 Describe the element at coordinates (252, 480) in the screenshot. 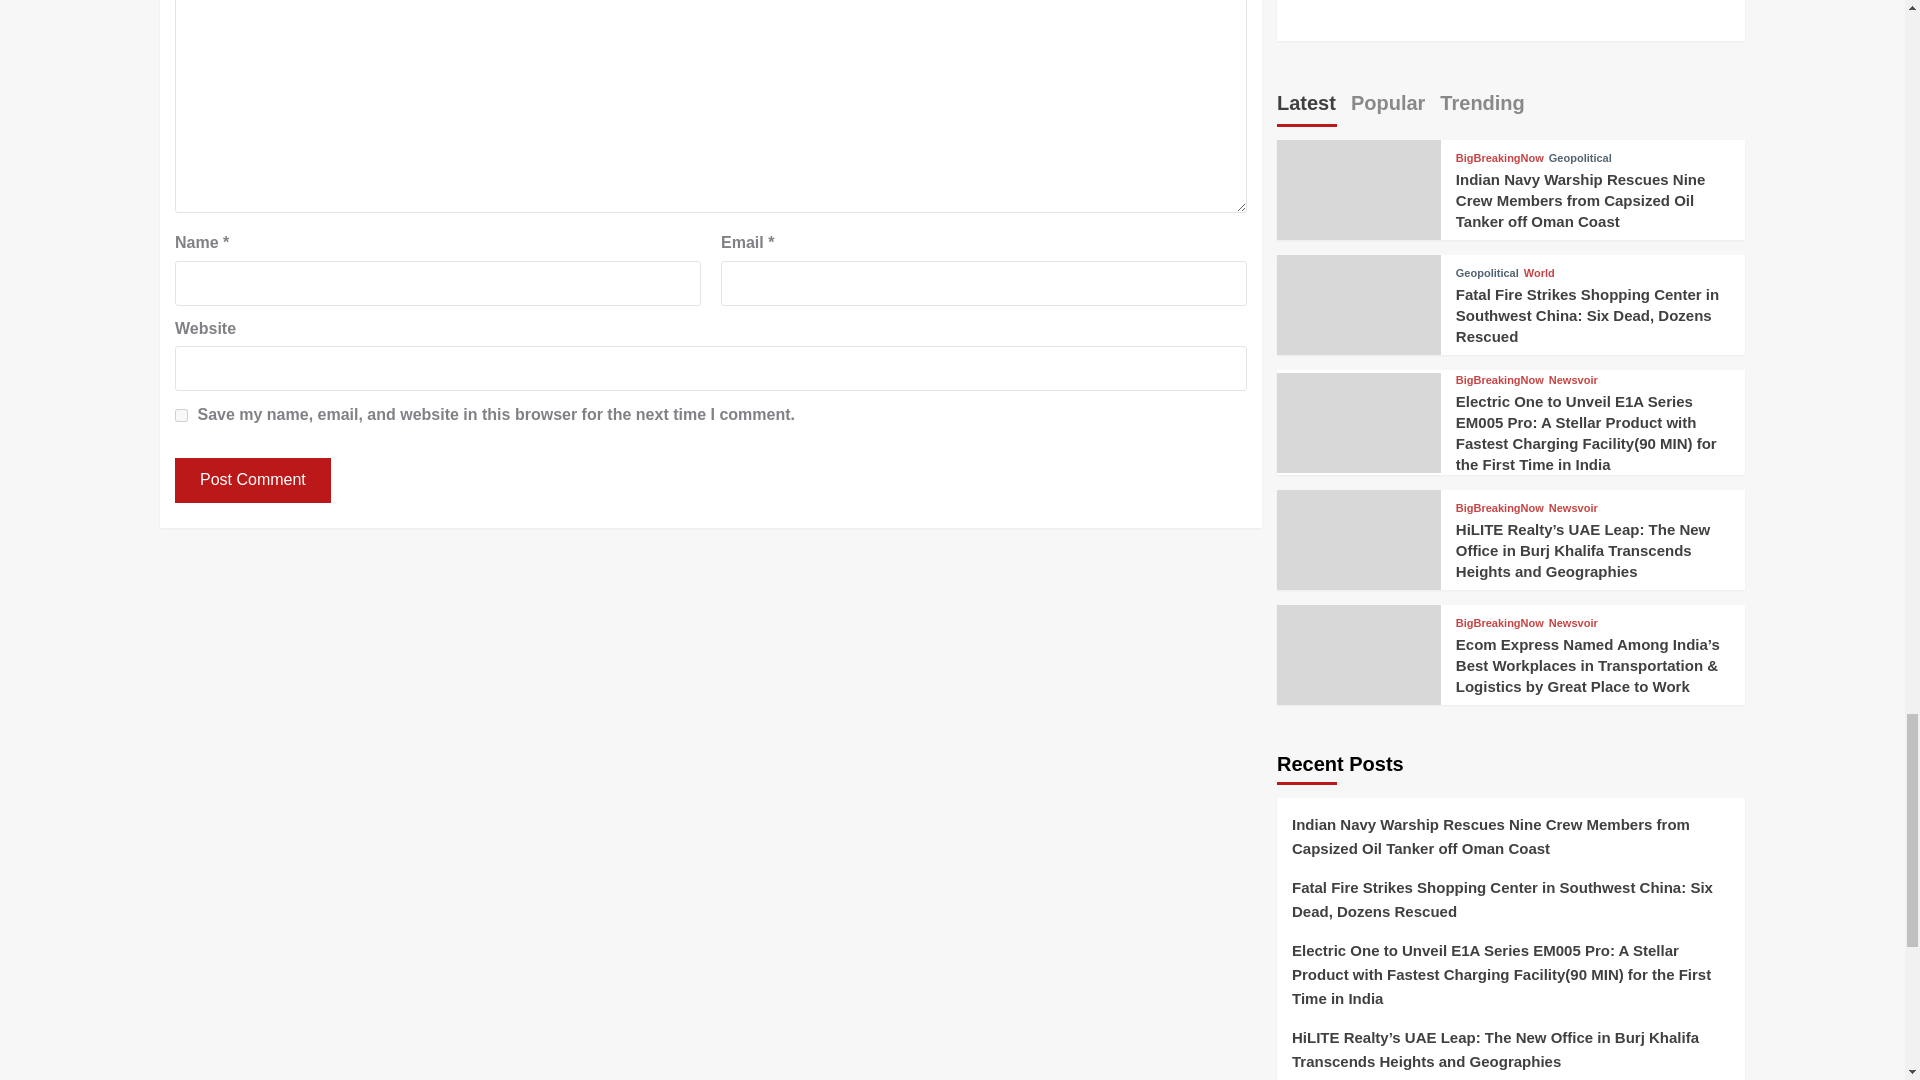

I see `Post Comment` at that location.